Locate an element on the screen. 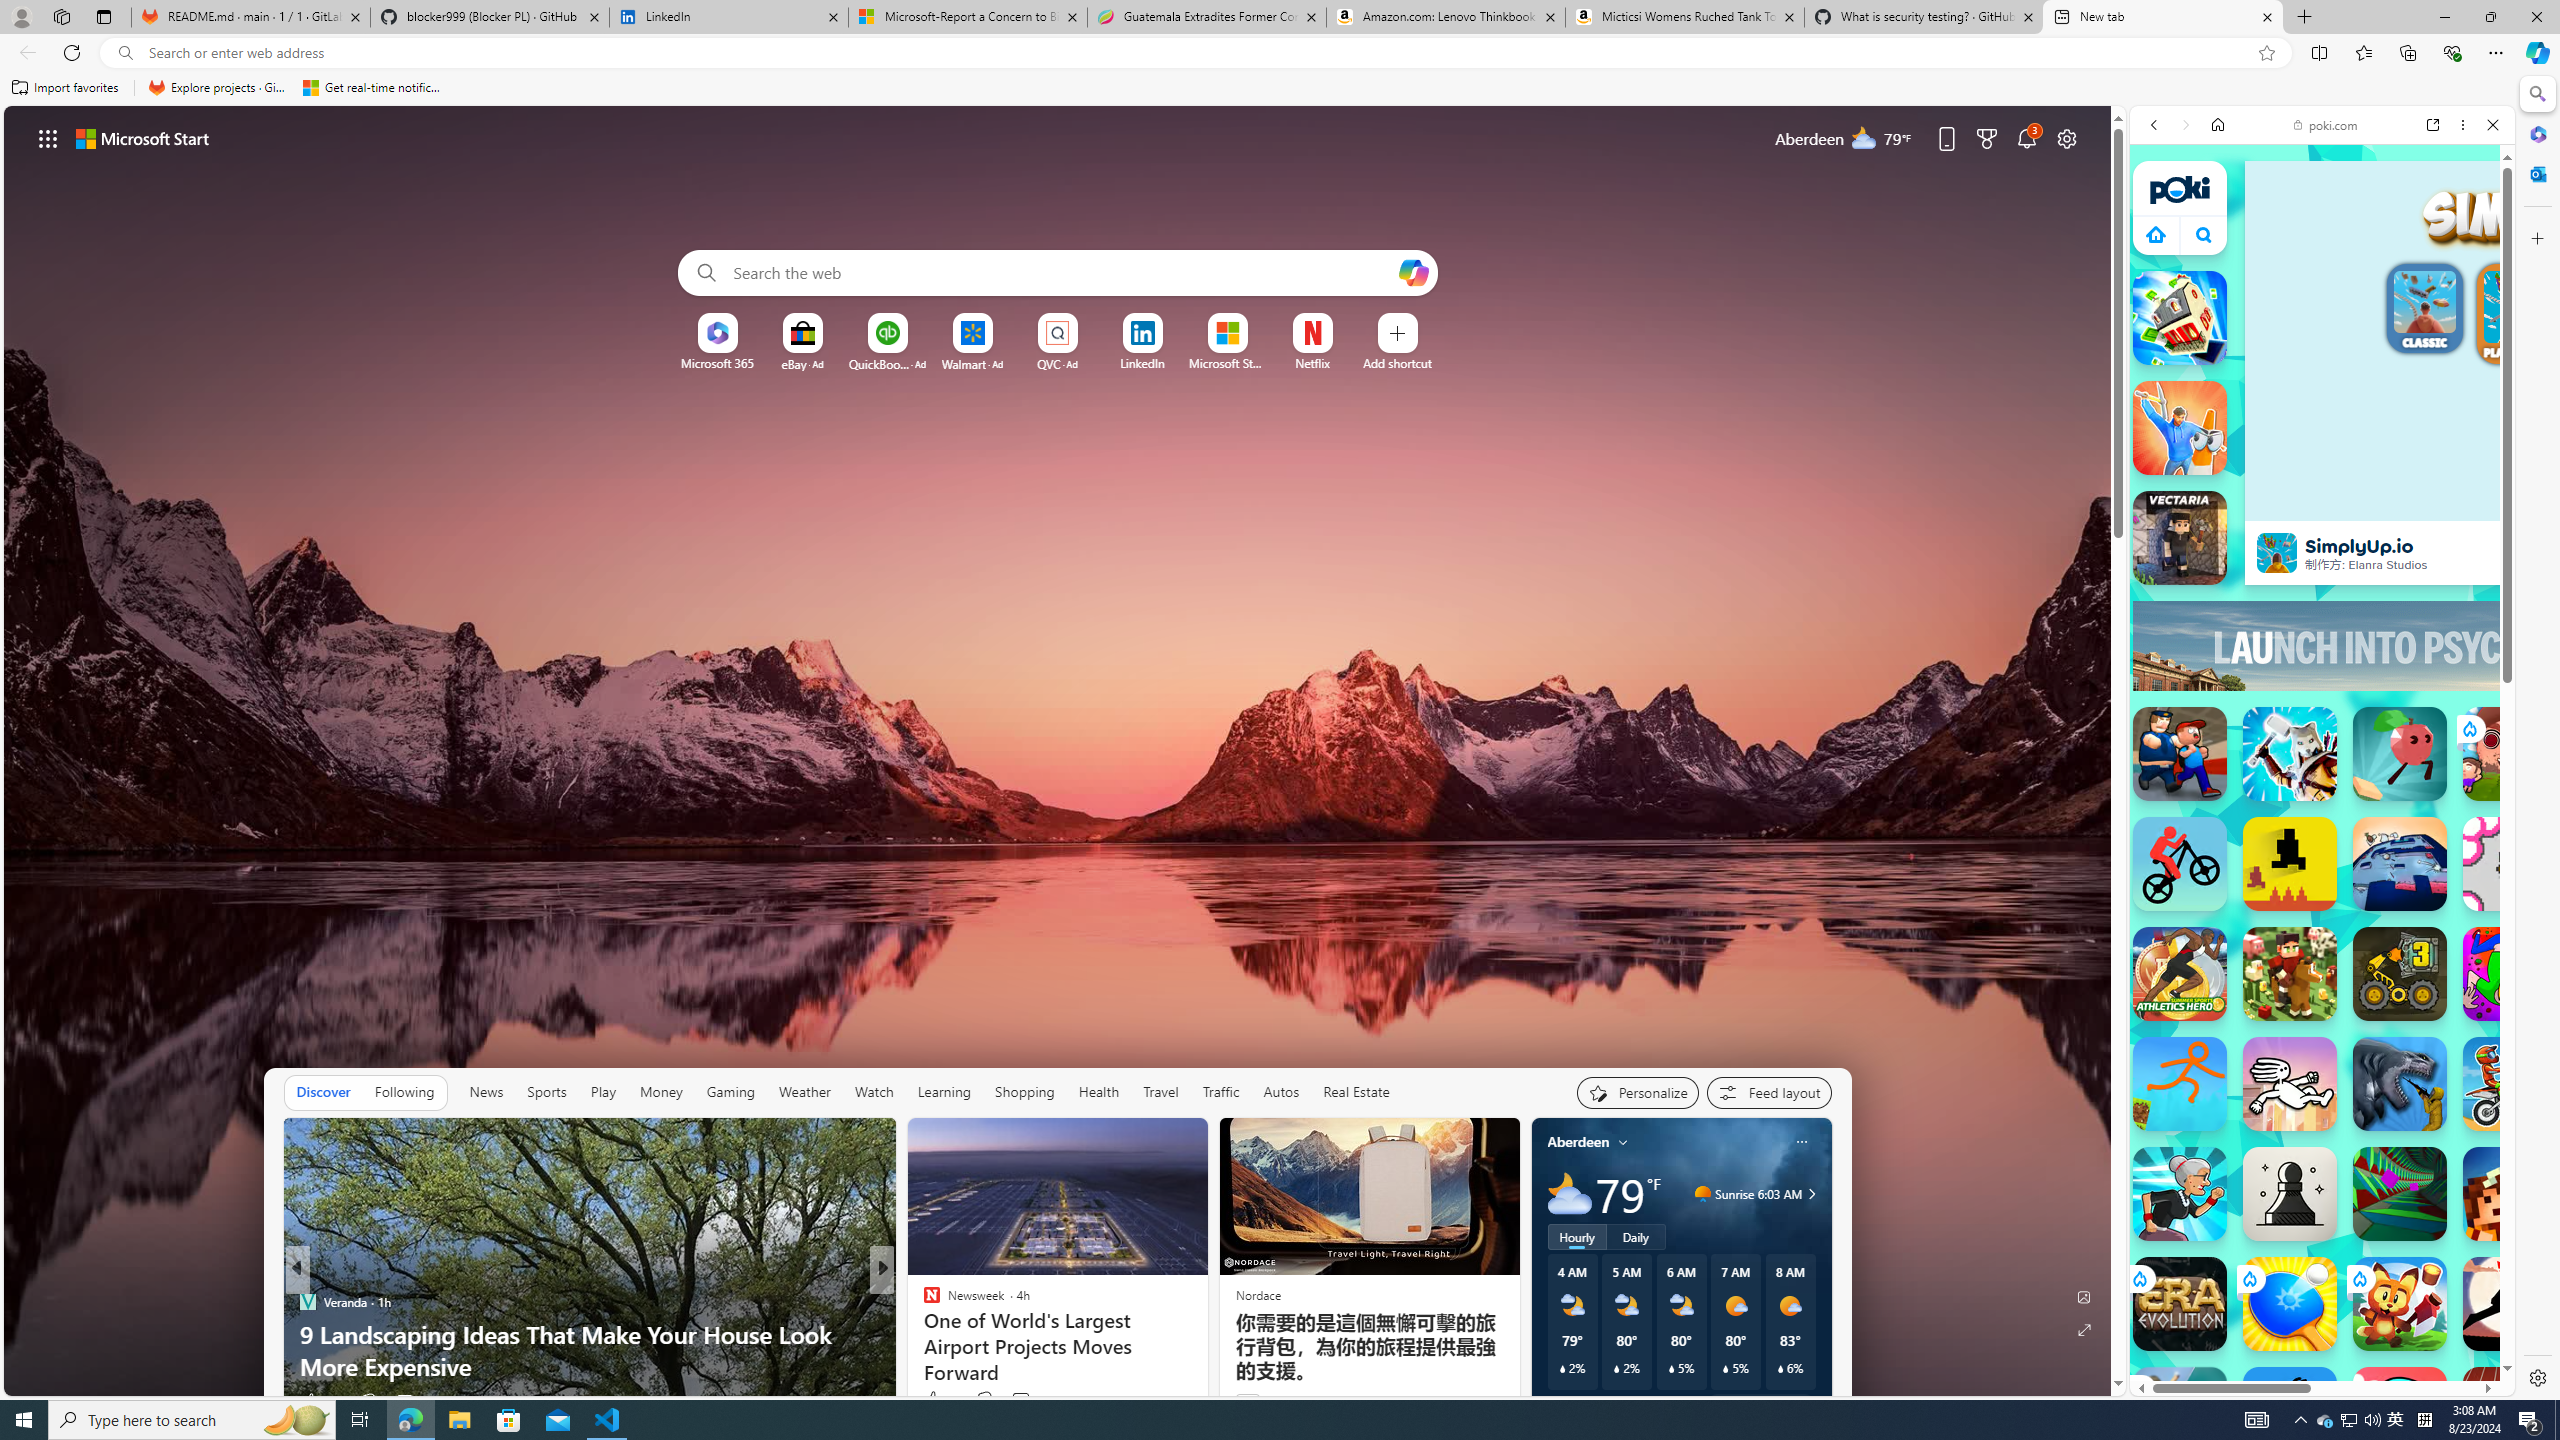  100 Metres Race 100 Metres Race is located at coordinates (2510, 1414).